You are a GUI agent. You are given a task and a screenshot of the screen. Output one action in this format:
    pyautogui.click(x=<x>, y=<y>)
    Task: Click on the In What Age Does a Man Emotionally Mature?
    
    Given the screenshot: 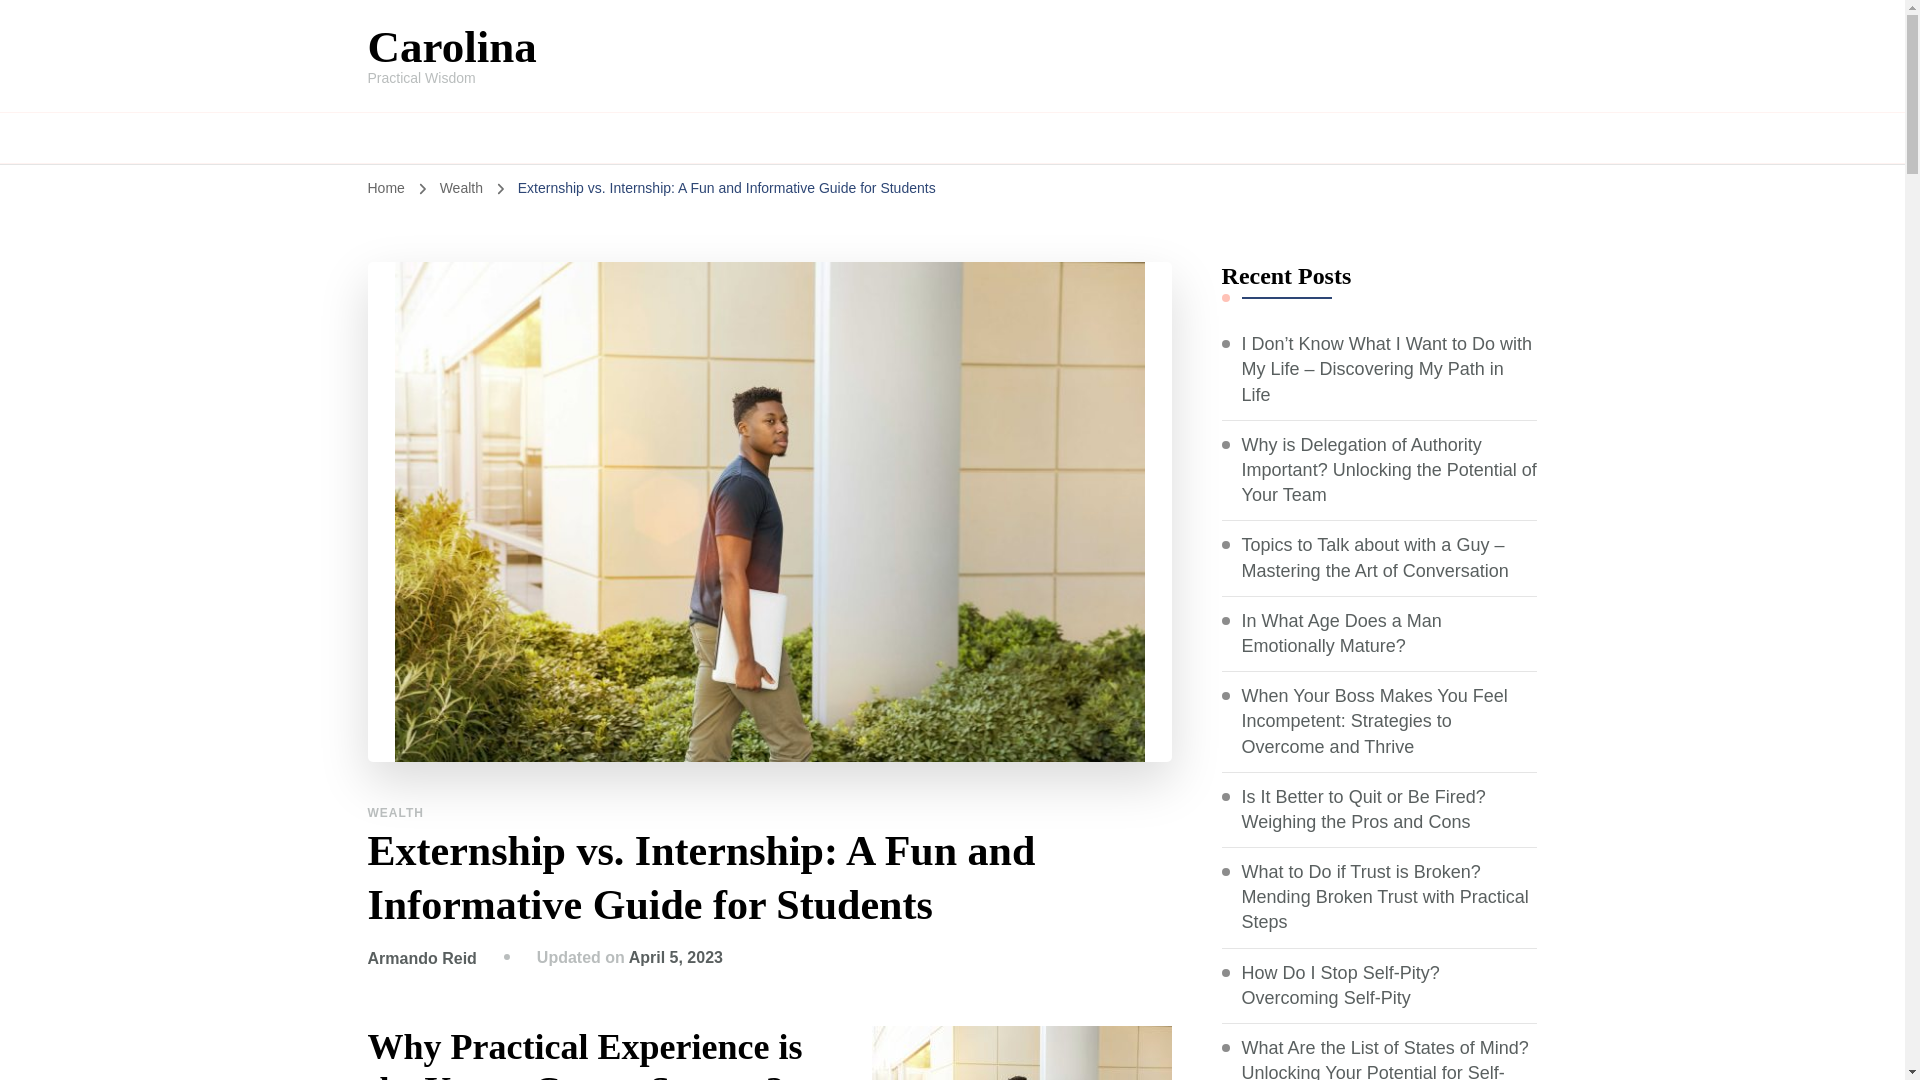 What is the action you would take?
    pyautogui.click(x=1390, y=634)
    